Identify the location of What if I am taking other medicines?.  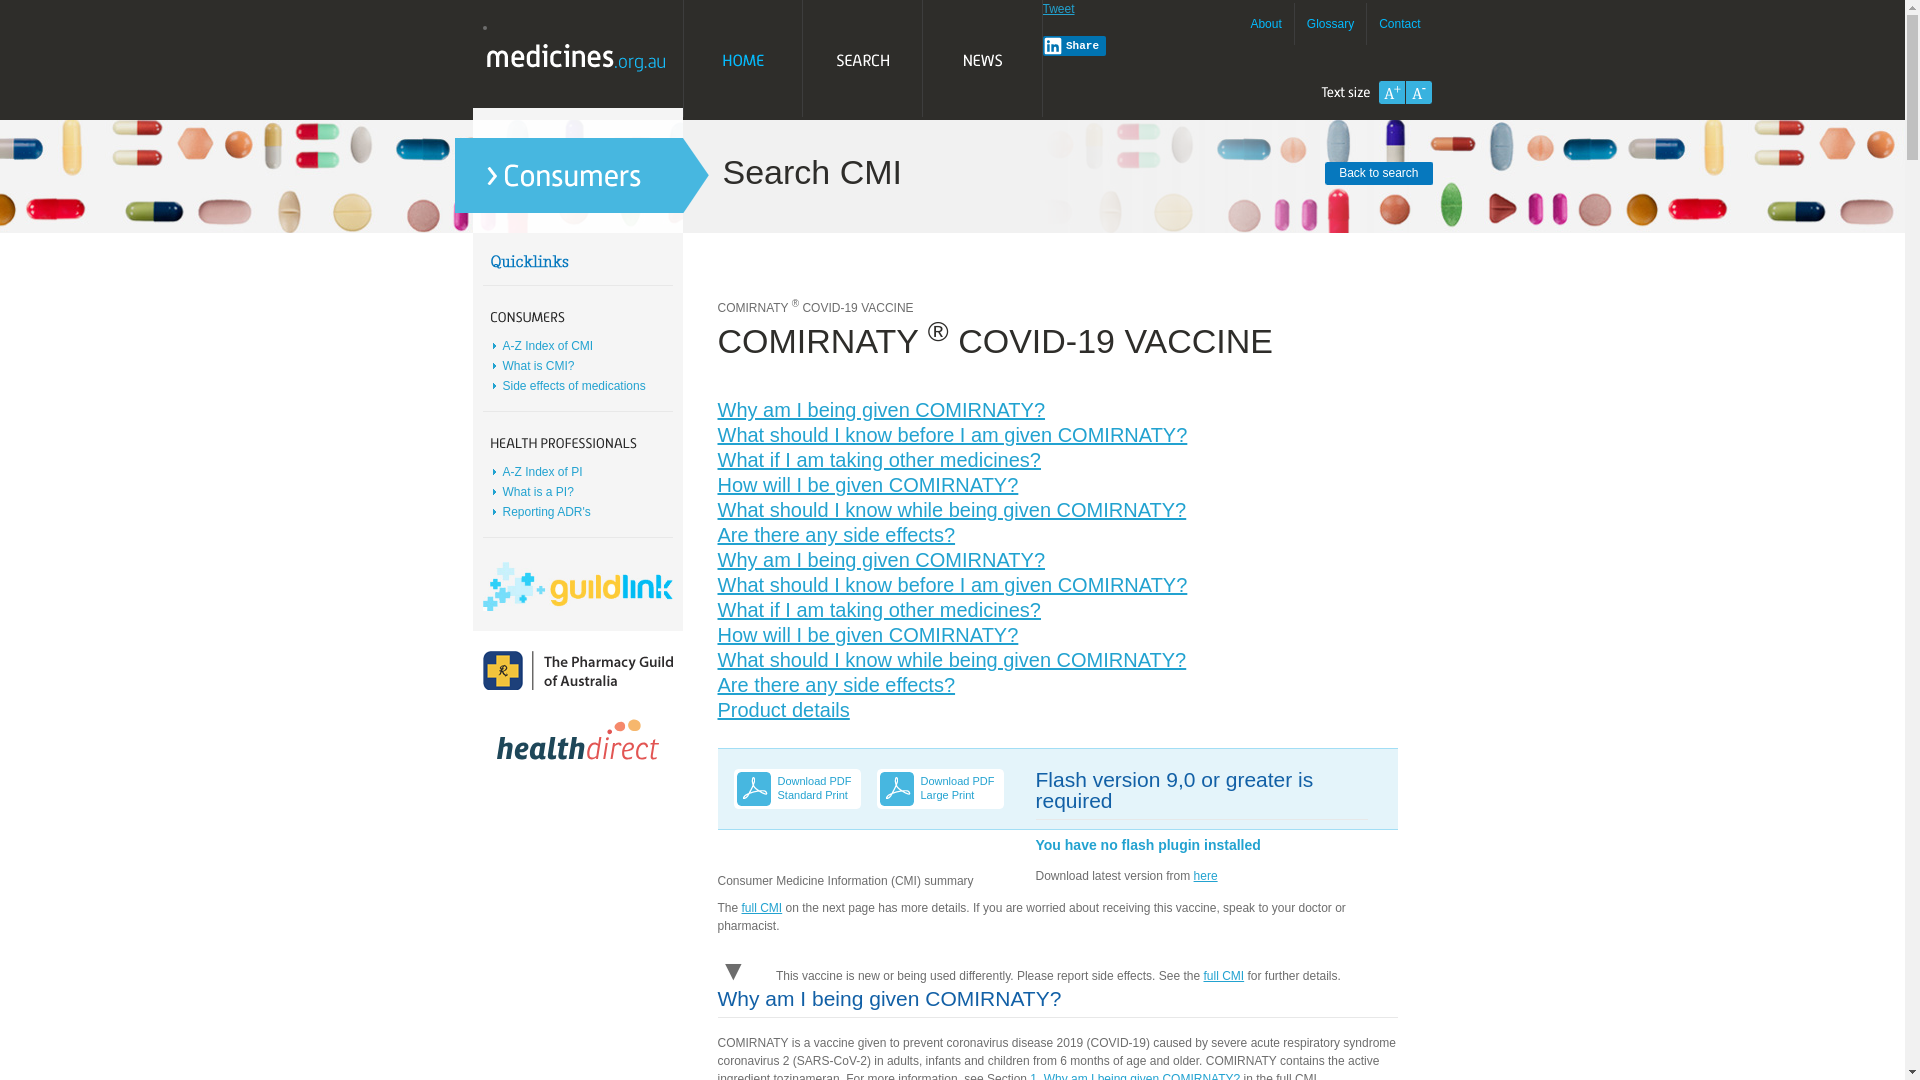
(880, 610).